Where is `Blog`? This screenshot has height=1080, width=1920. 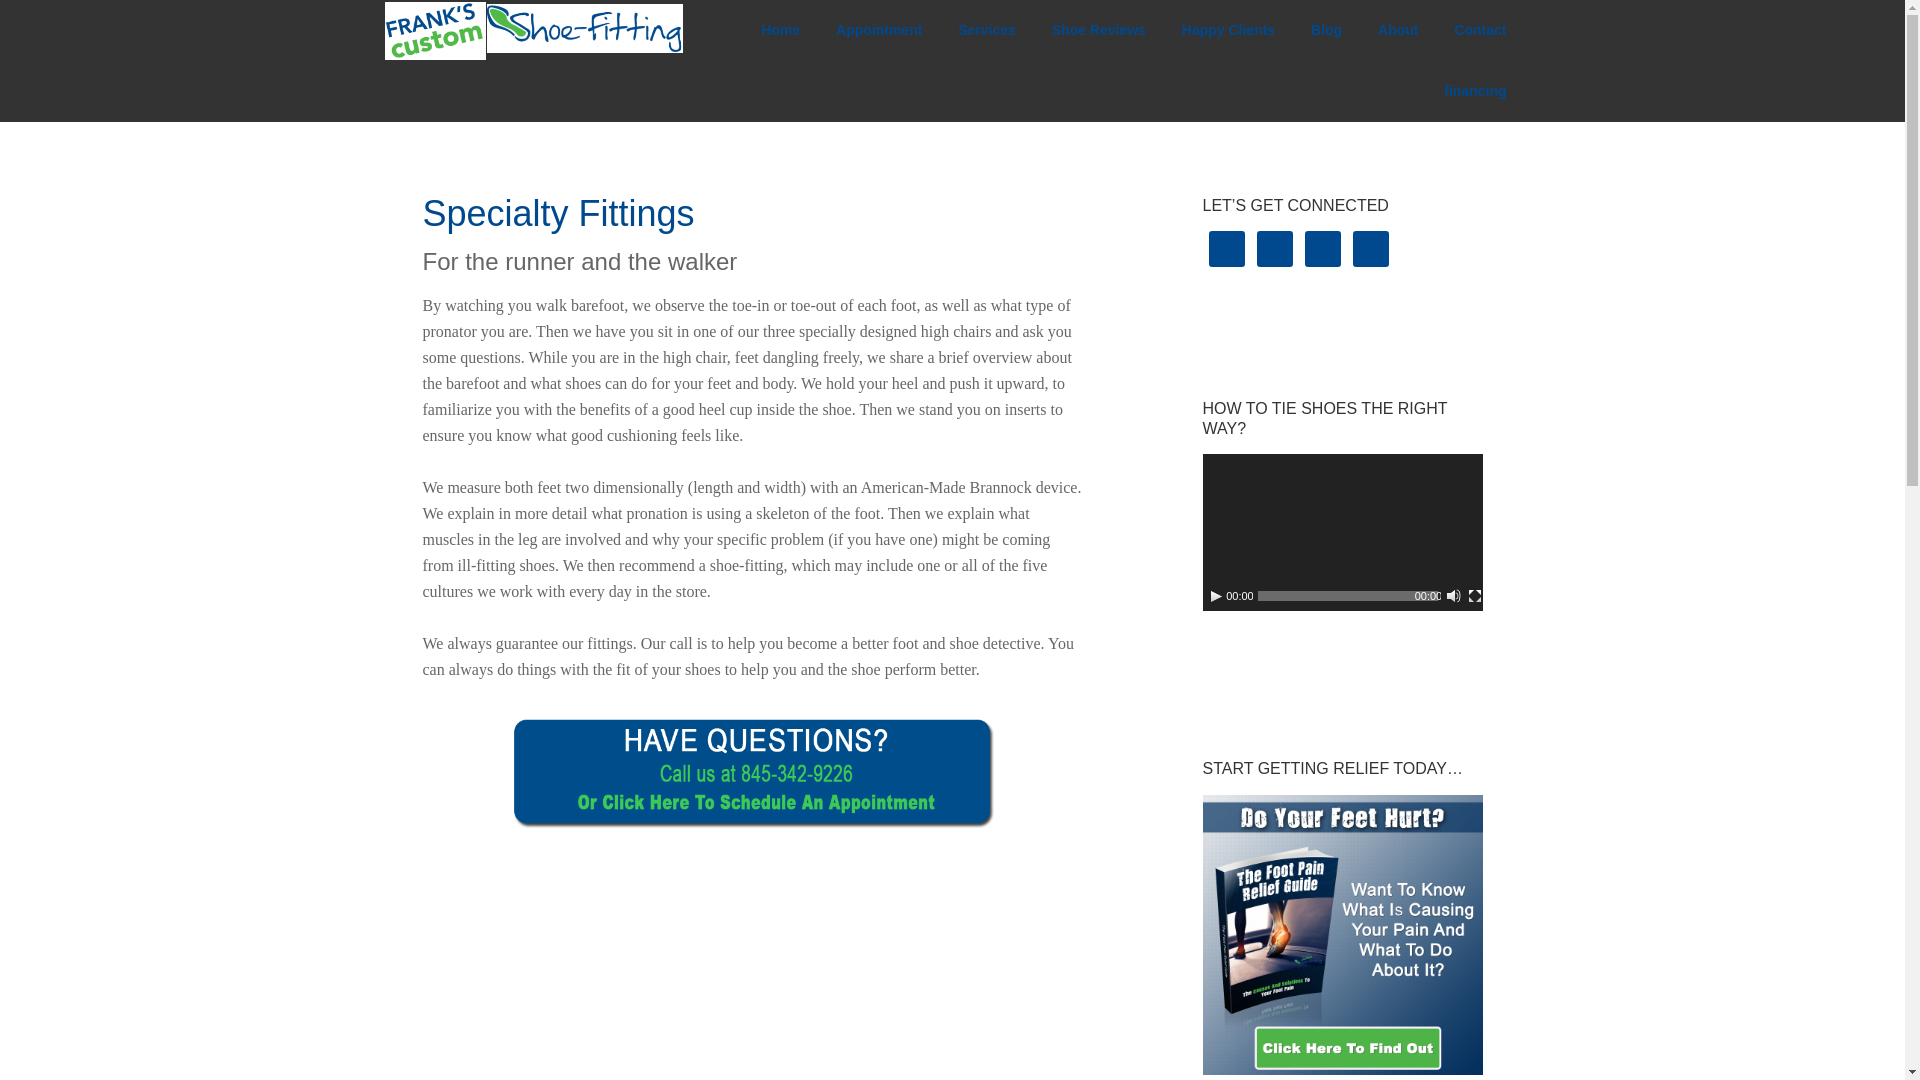
Blog is located at coordinates (1326, 30).